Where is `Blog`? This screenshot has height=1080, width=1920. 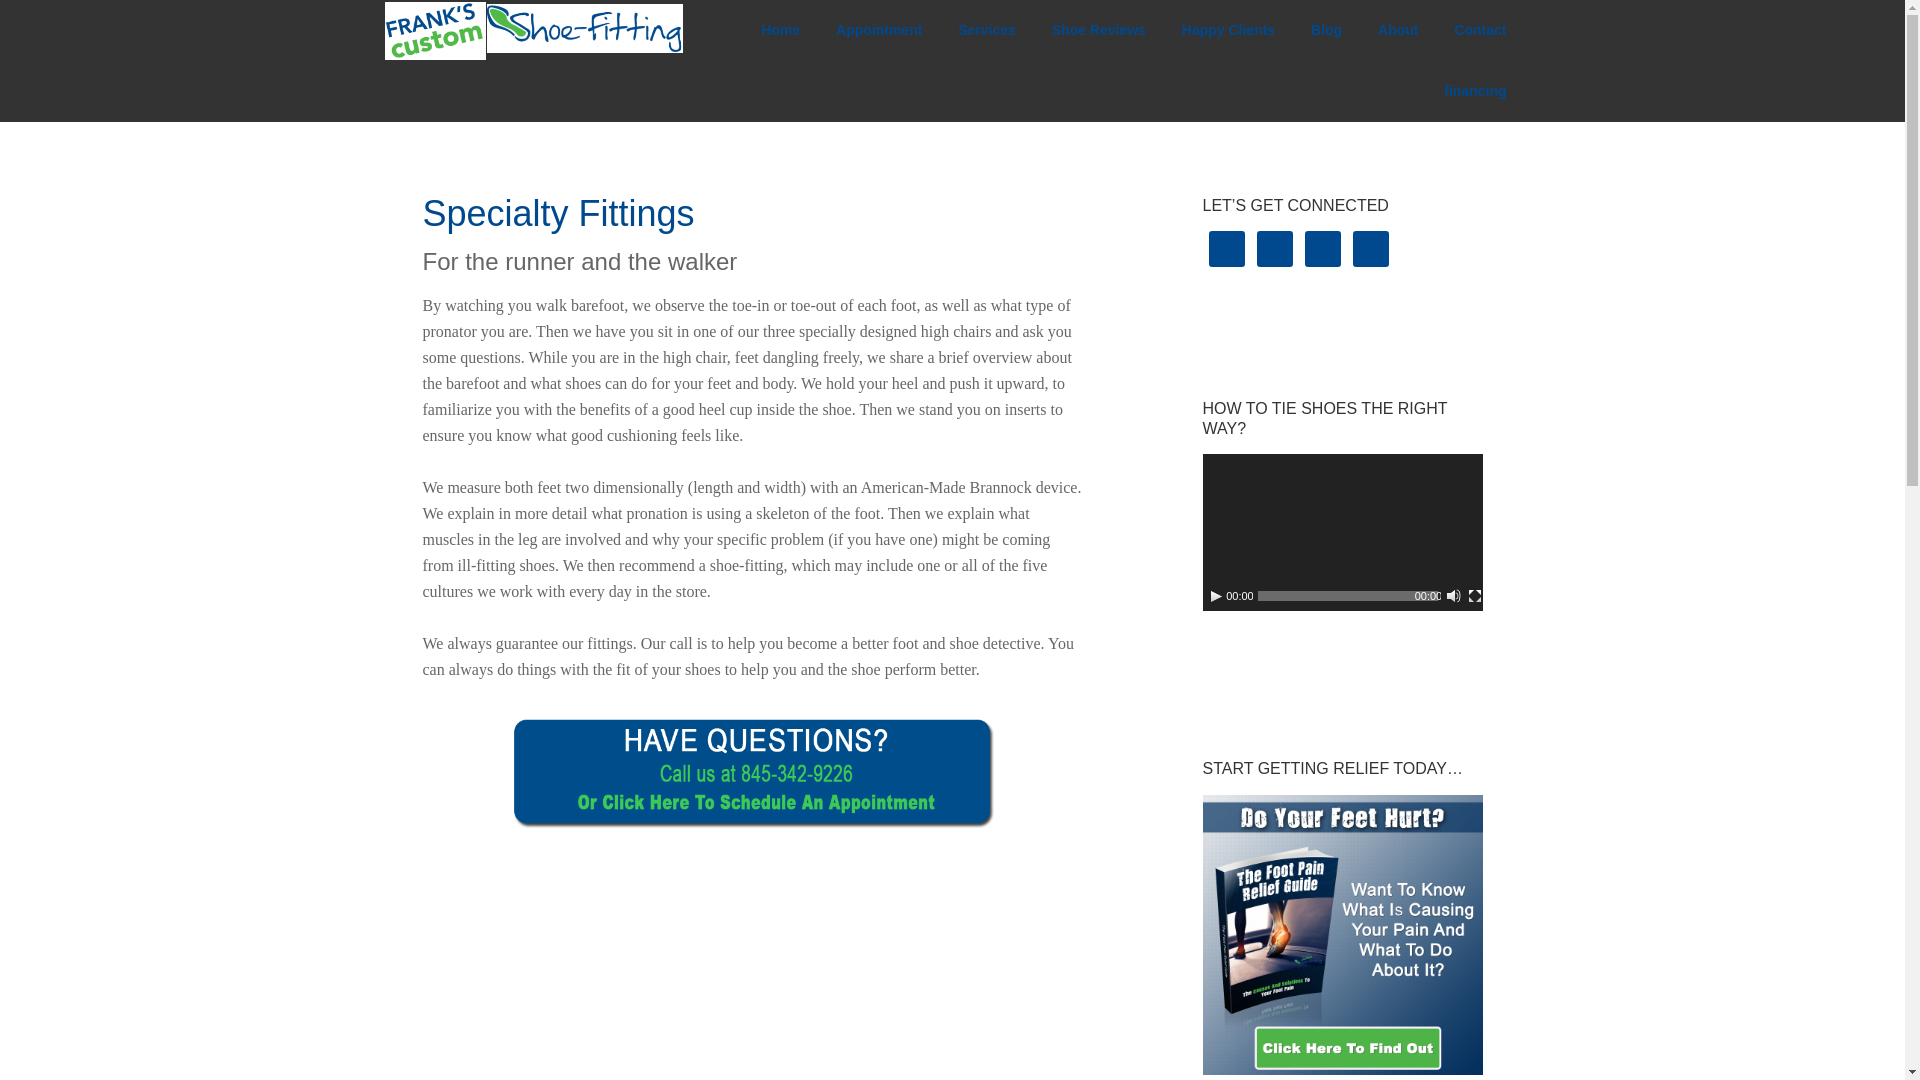
Blog is located at coordinates (1326, 30).